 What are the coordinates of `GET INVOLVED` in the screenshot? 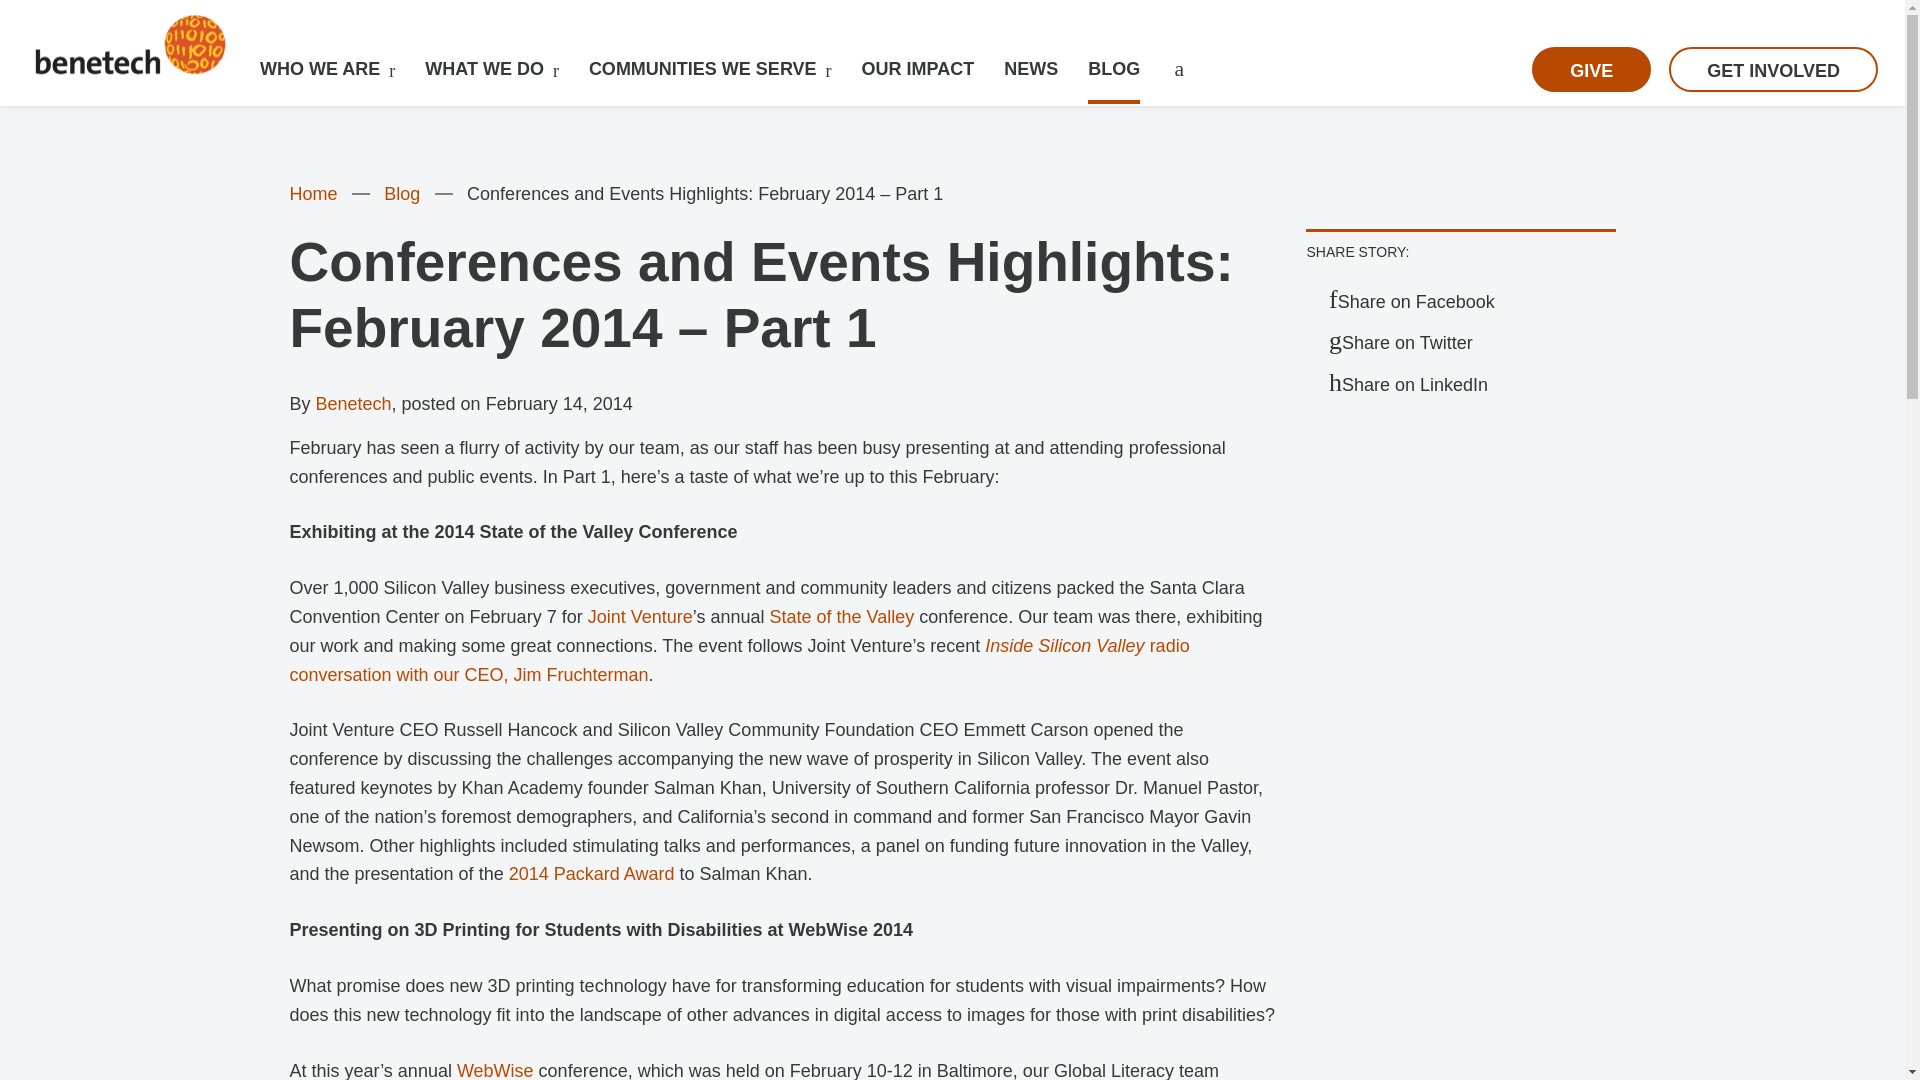 It's located at (1772, 69).